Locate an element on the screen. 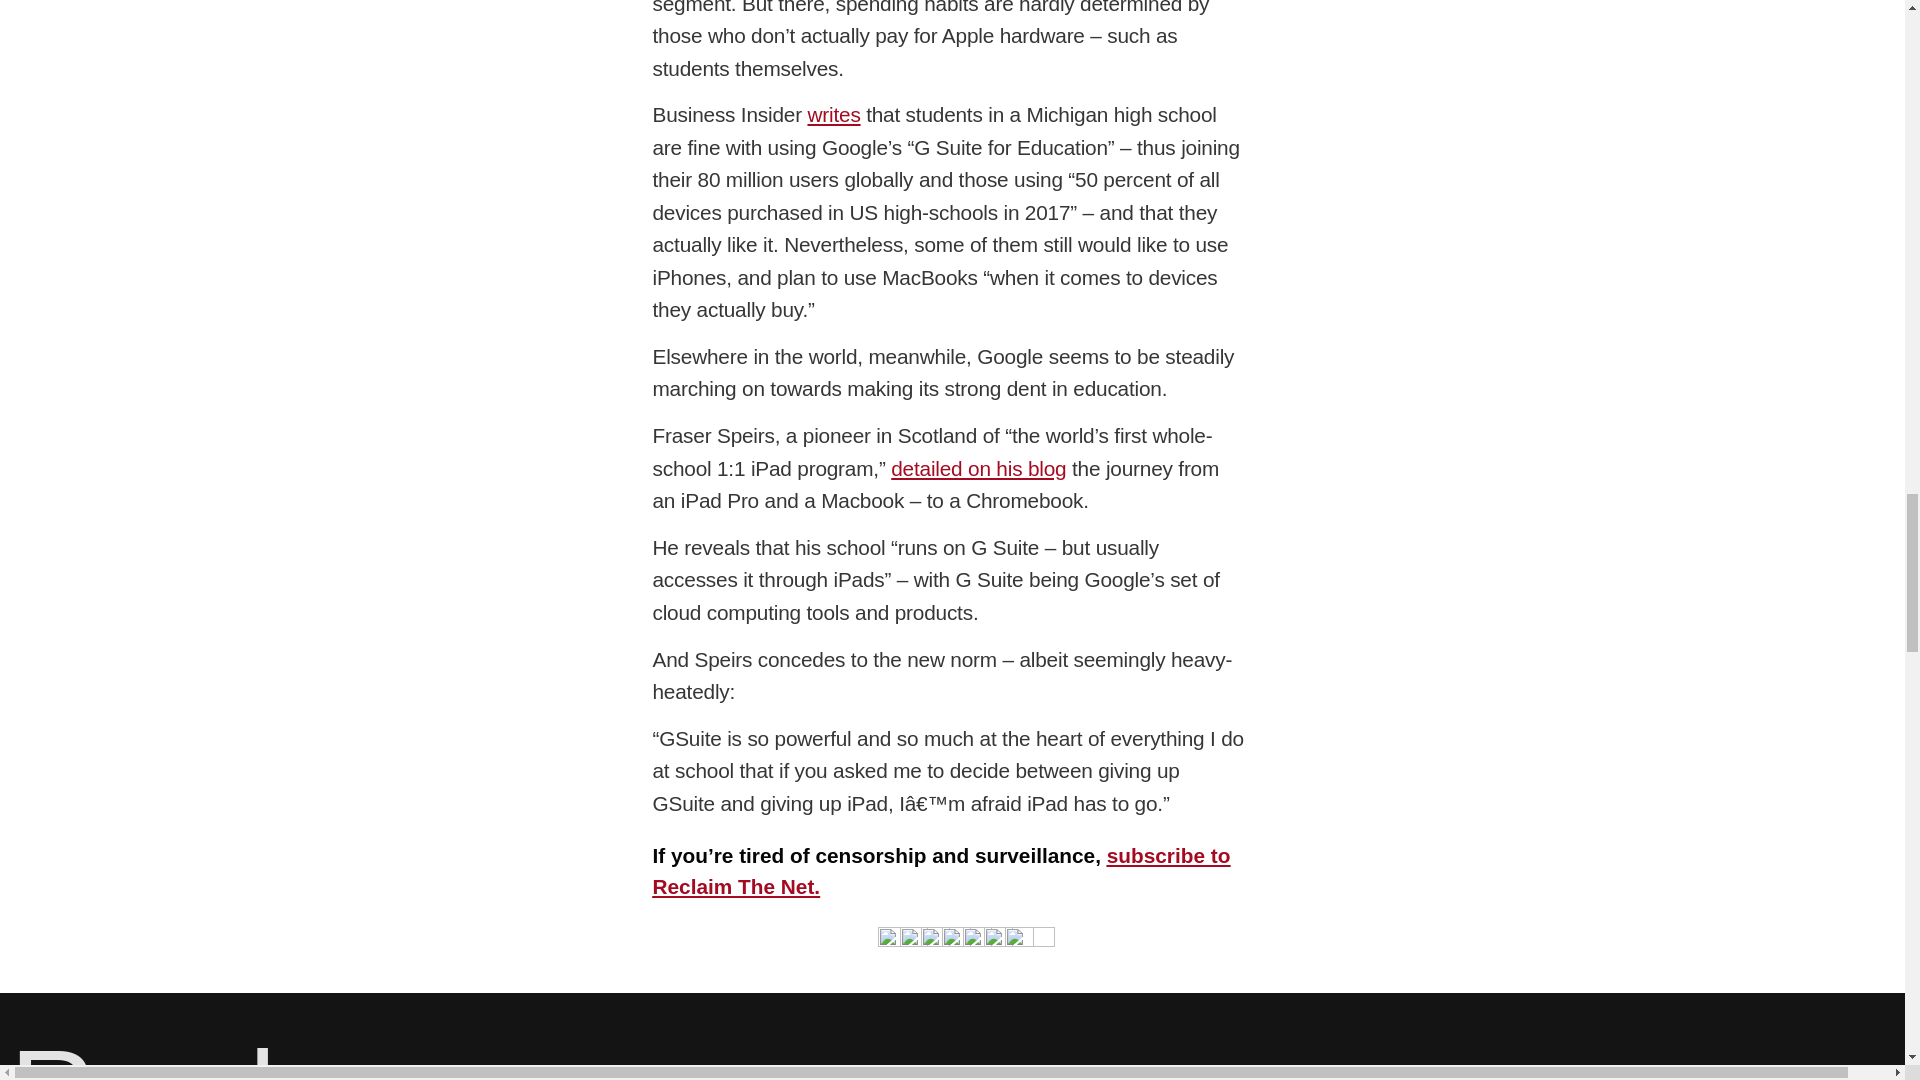 Image resolution: width=1920 pixels, height=1080 pixels. writes is located at coordinates (833, 114).